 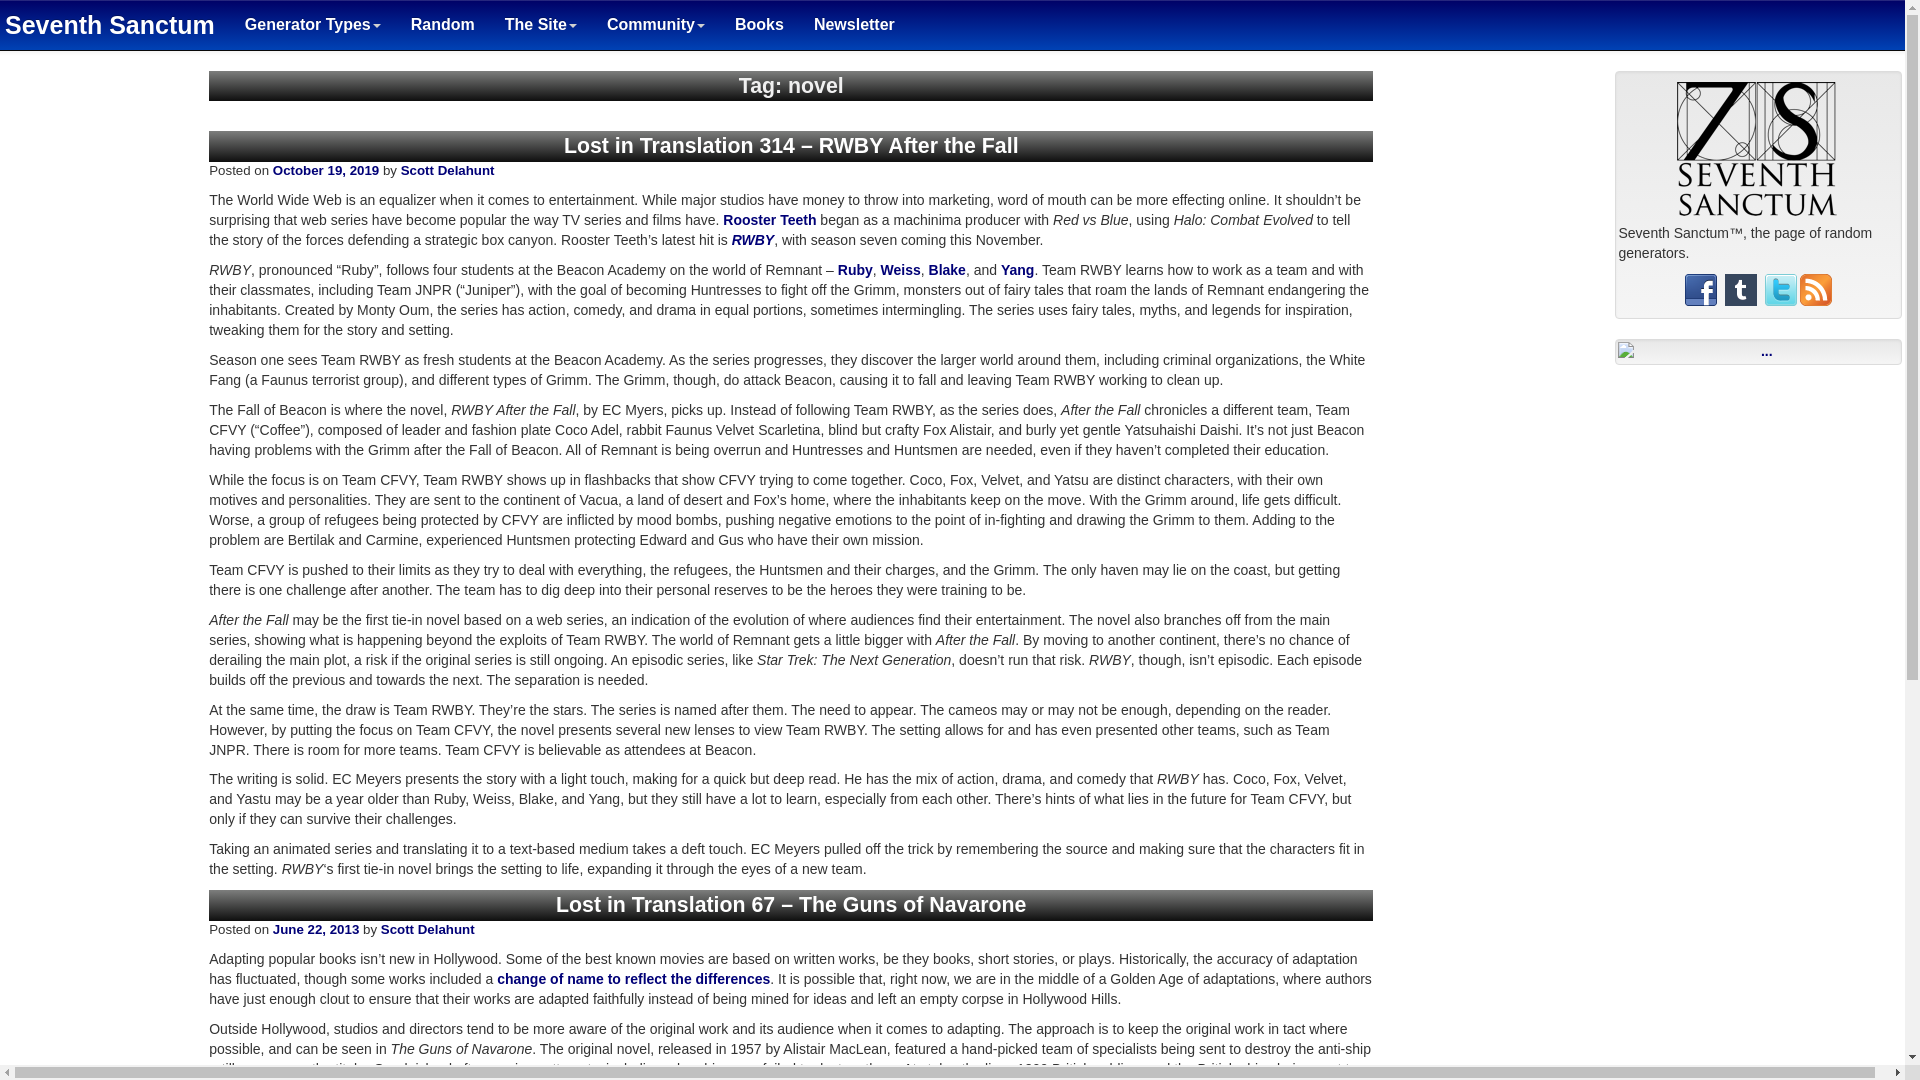 What do you see at coordinates (753, 240) in the screenshot?
I see `RWBY` at bounding box center [753, 240].